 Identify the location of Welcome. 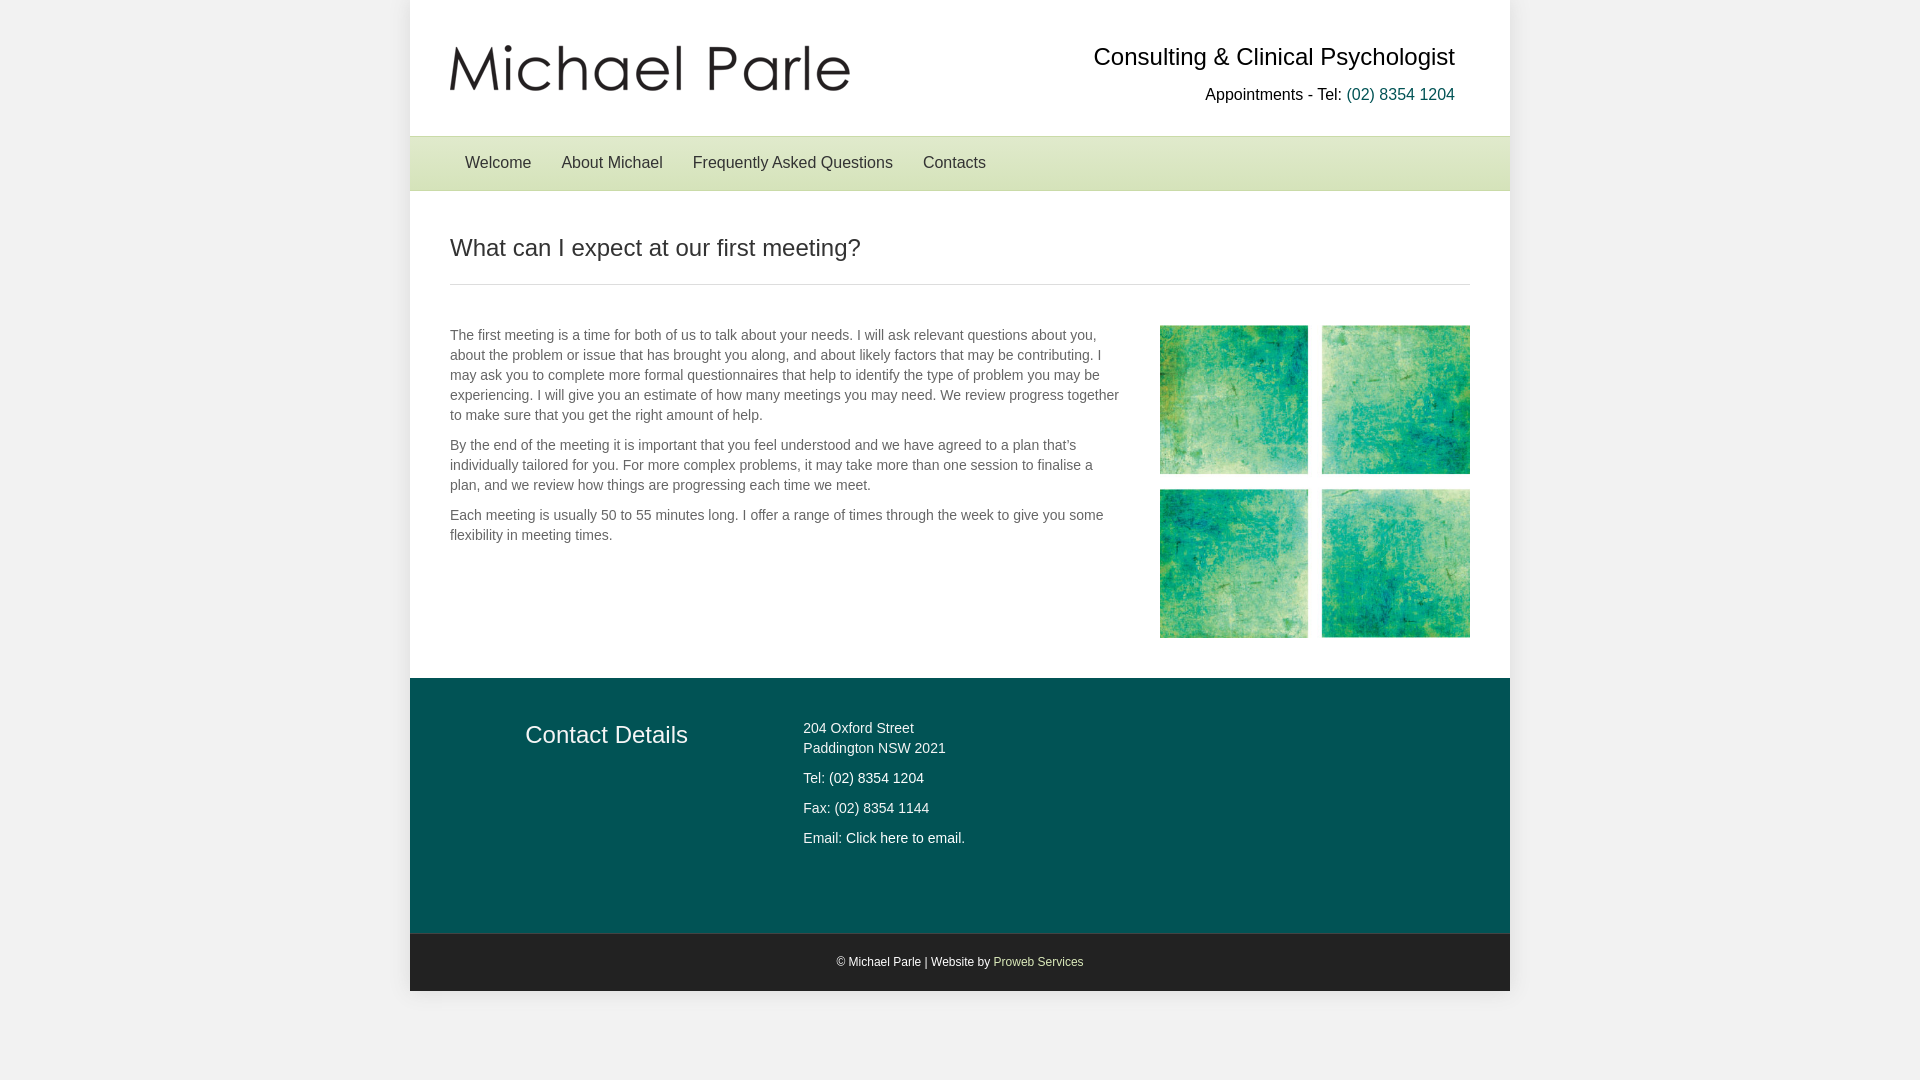
(498, 163).